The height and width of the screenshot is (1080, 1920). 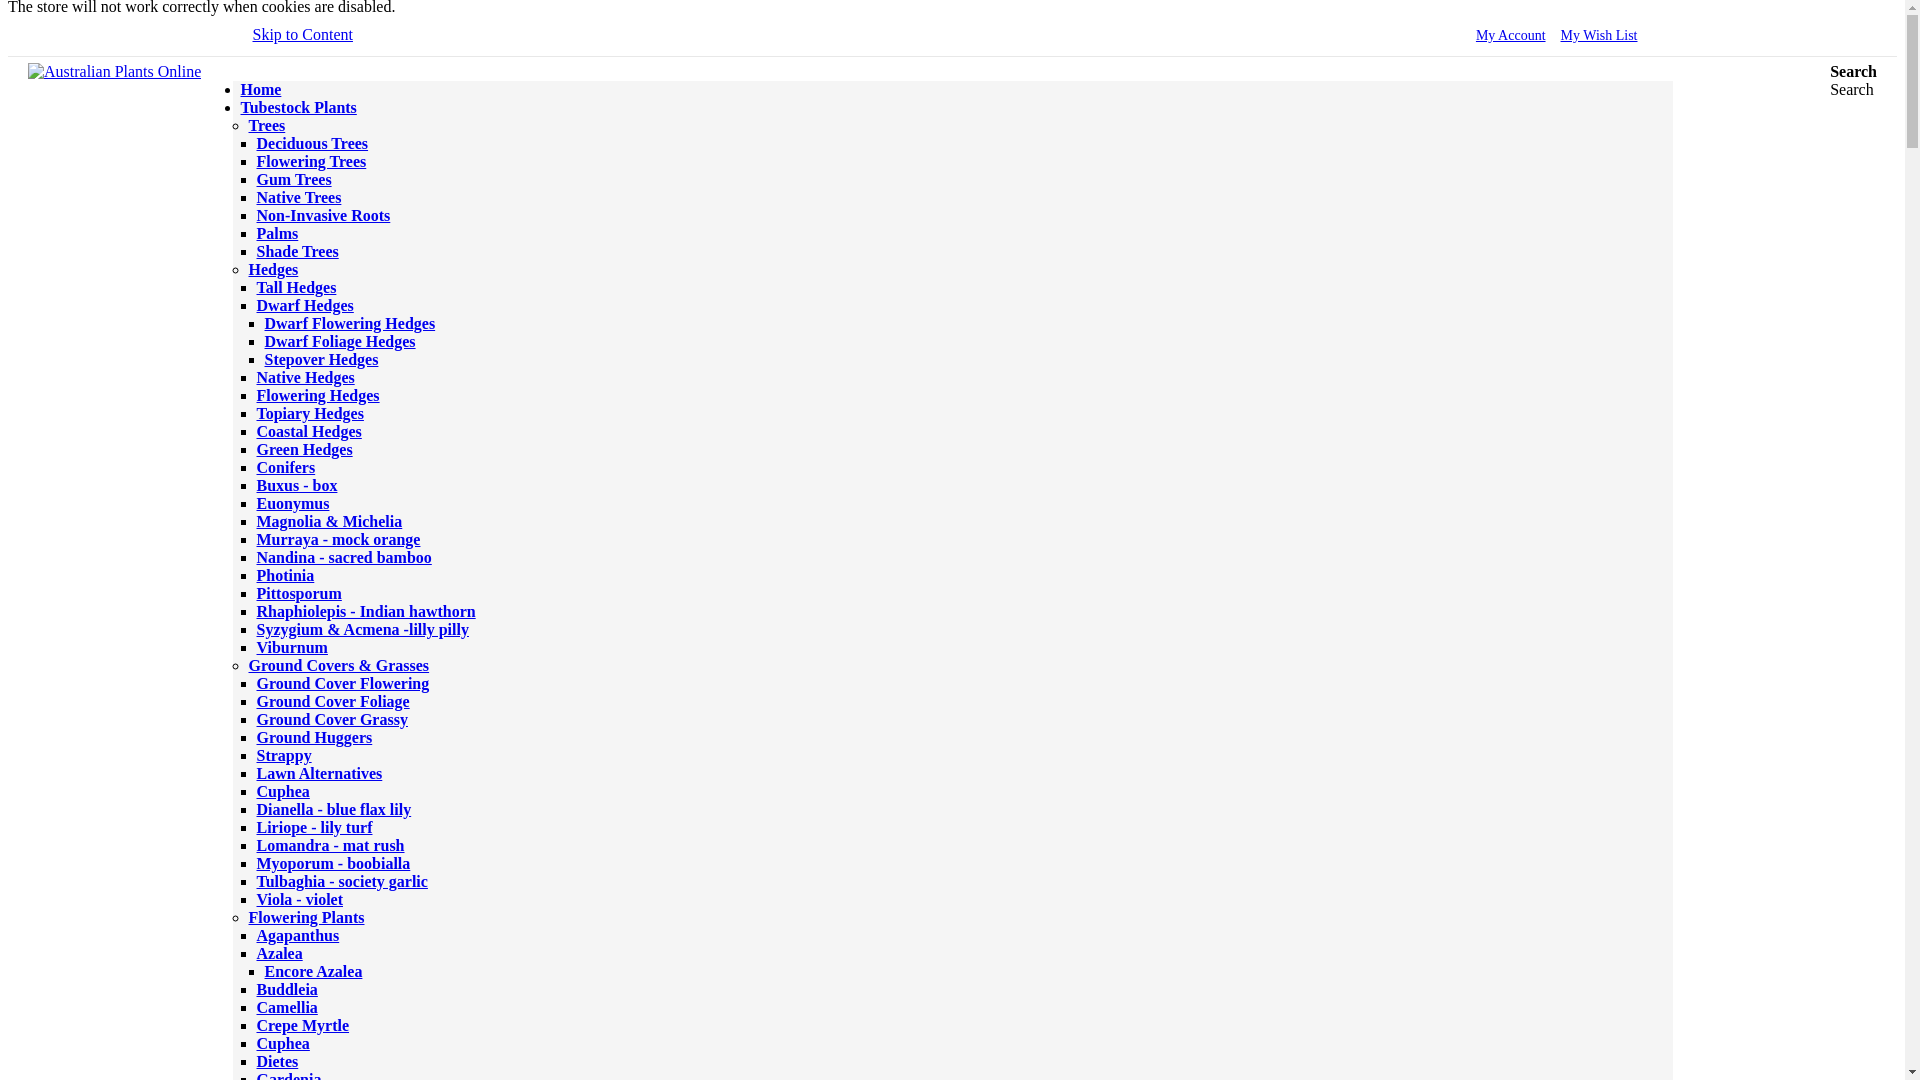 I want to click on Hedges, so click(x=272, y=269).